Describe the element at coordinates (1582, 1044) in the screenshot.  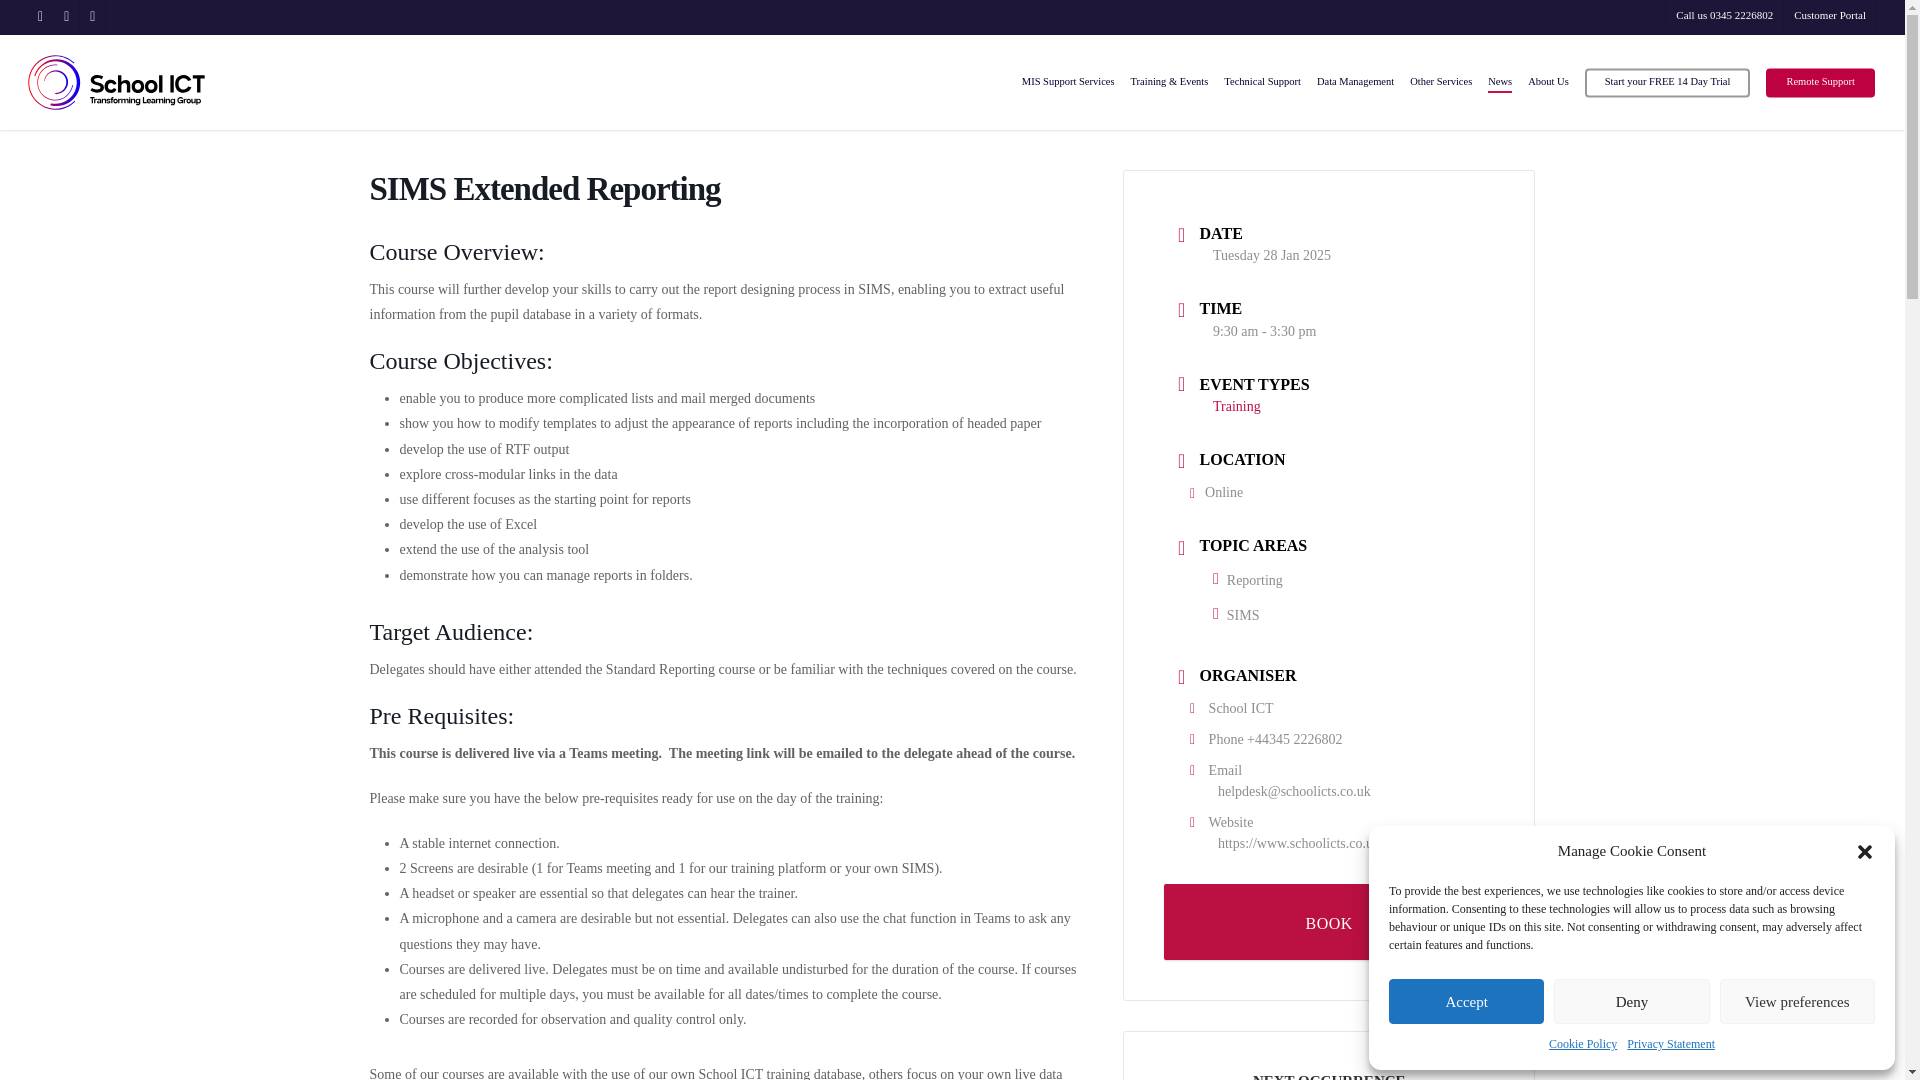
I see `Cookie Policy` at that location.